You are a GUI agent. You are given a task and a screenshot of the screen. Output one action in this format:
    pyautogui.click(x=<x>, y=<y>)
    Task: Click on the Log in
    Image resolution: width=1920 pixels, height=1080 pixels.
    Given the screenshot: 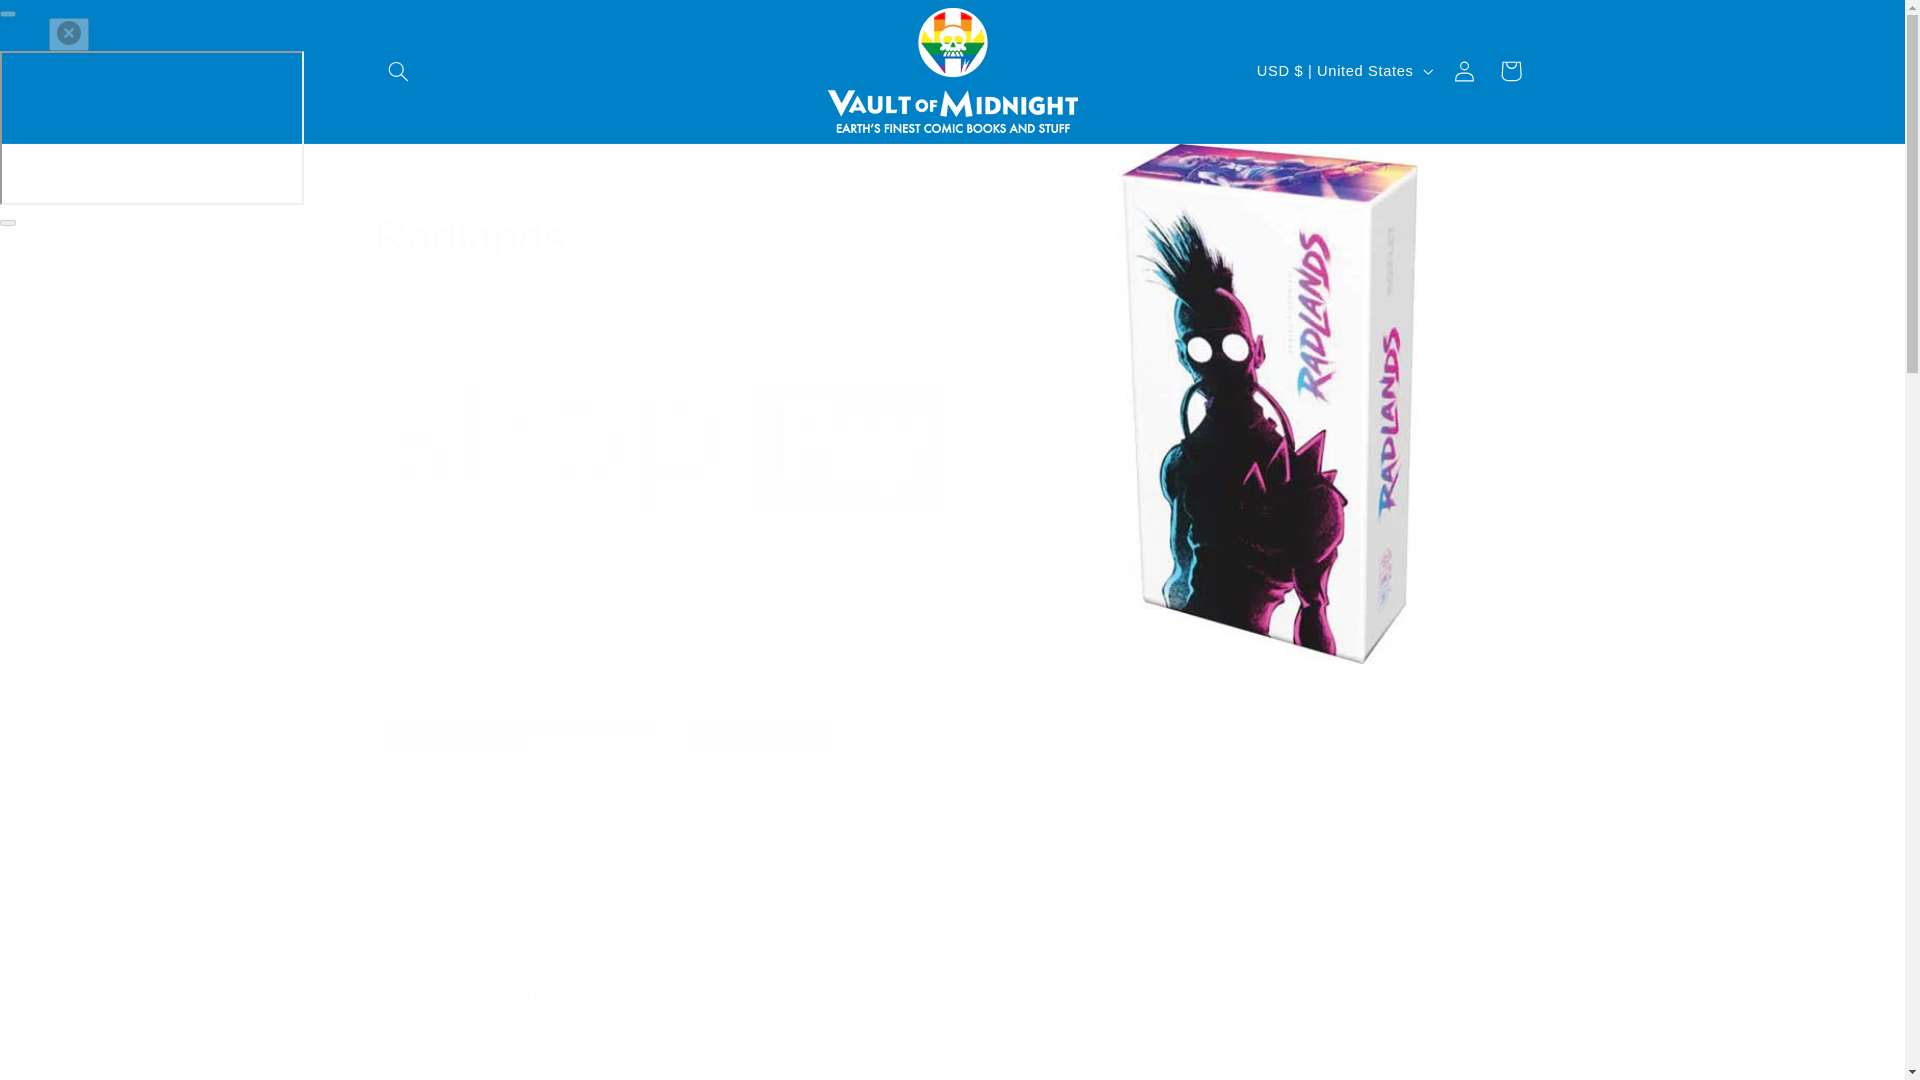 What is the action you would take?
    pyautogui.click(x=1464, y=70)
    